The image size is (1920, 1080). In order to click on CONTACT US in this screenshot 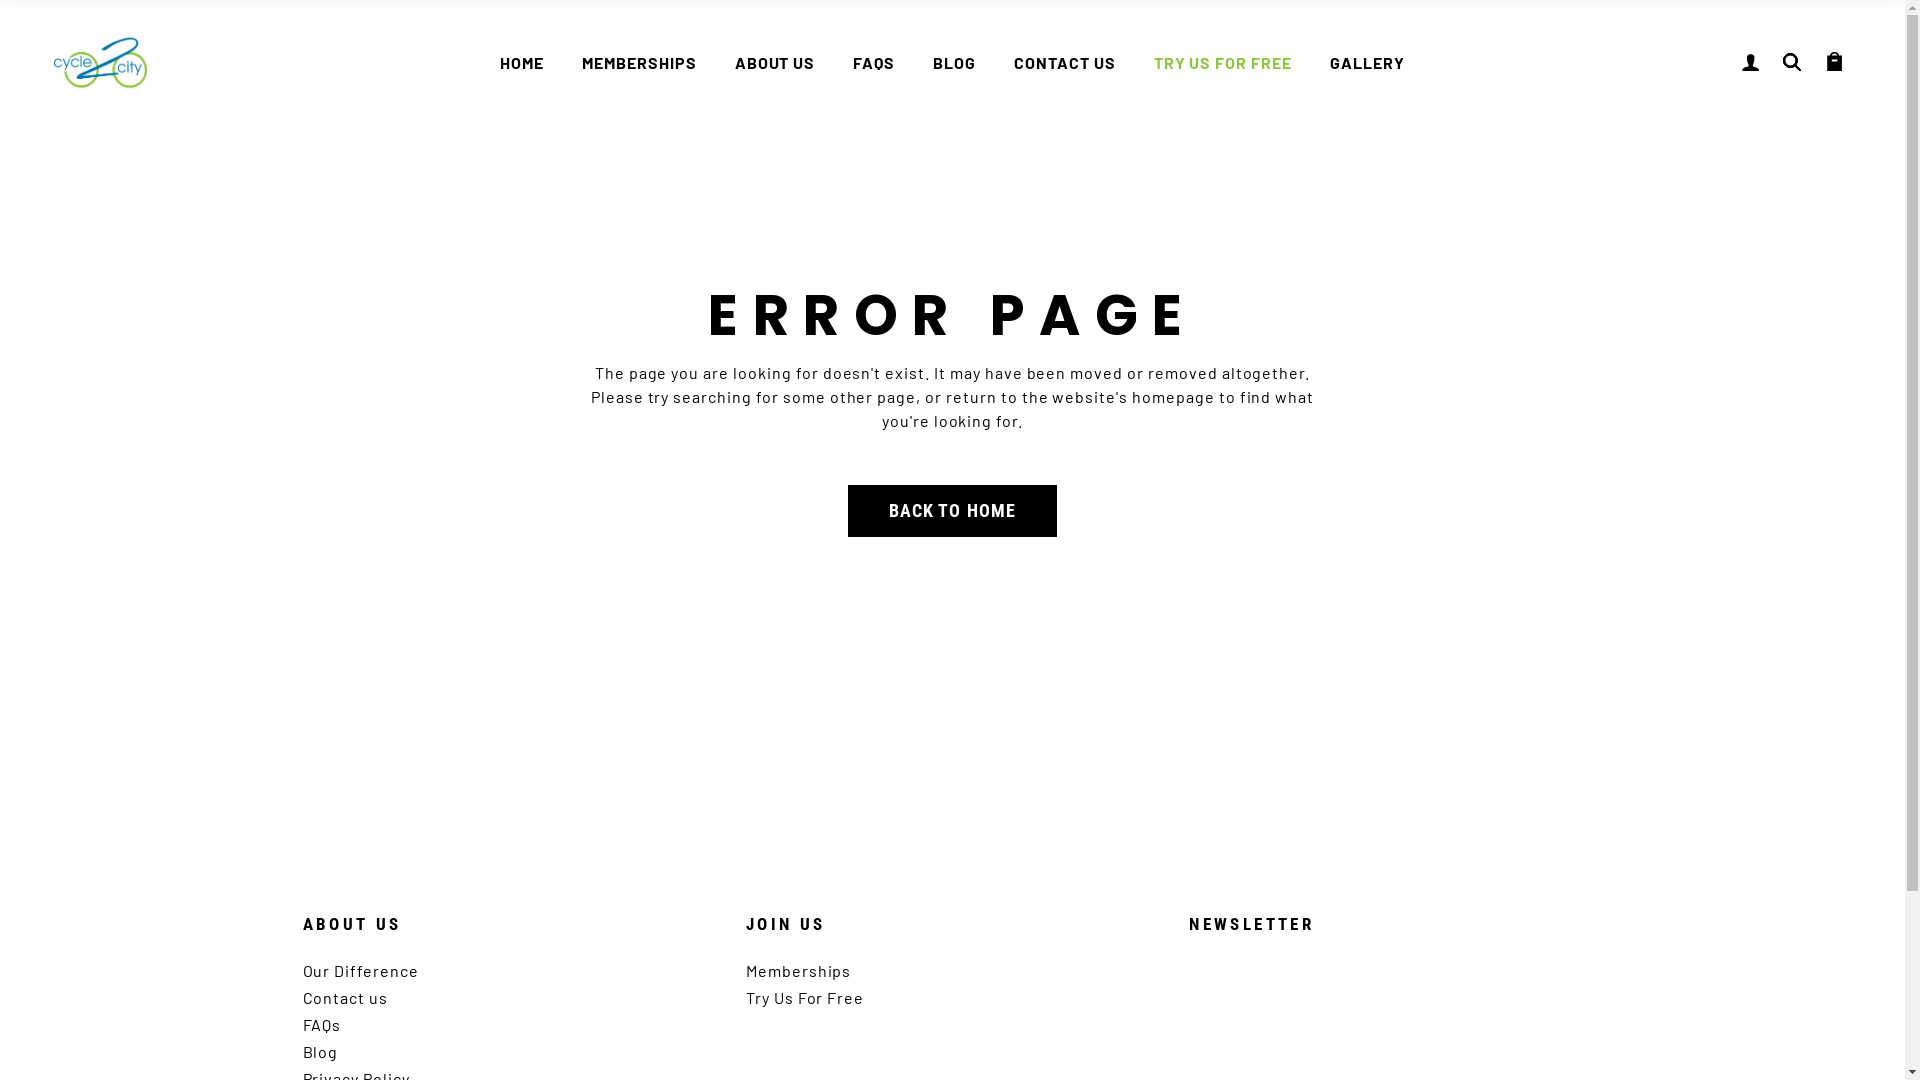, I will do `click(1064, 62)`.